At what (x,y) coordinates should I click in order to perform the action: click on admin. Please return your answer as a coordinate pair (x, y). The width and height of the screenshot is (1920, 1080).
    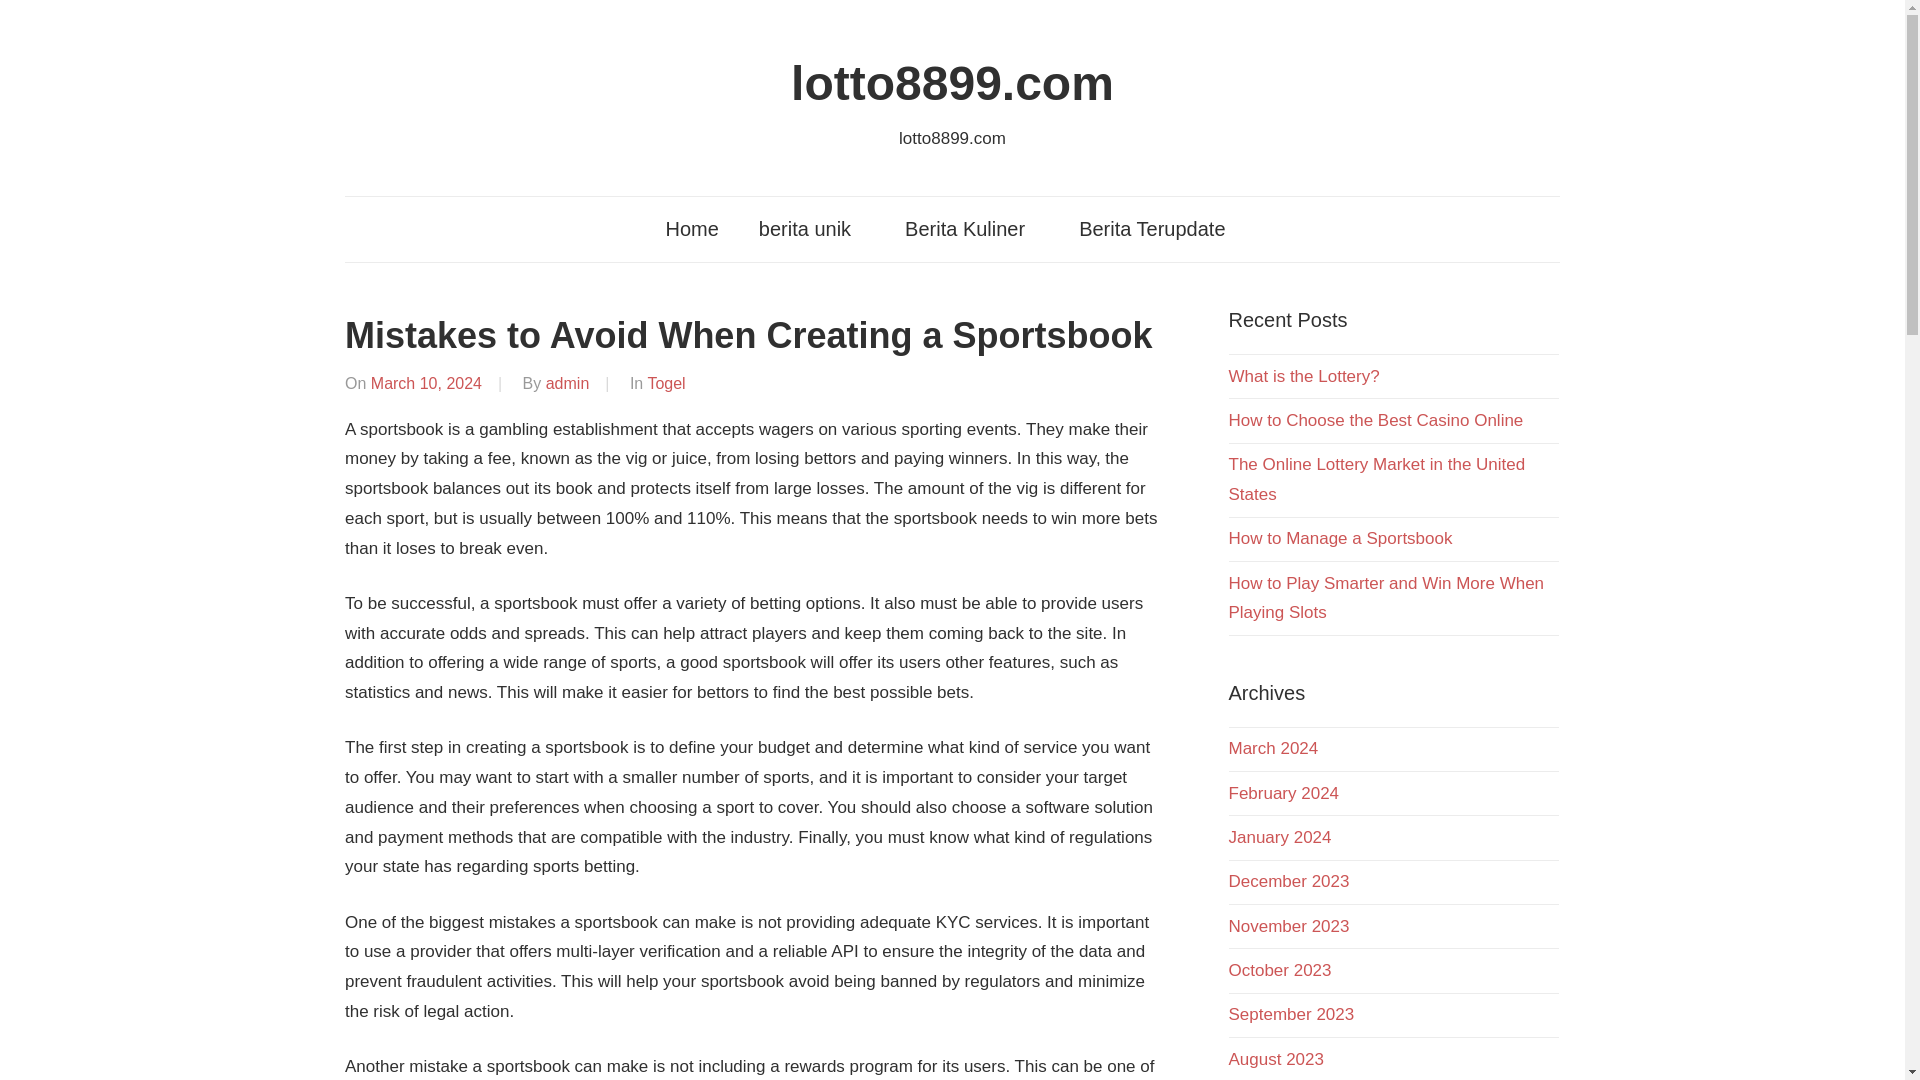
    Looking at the image, I should click on (567, 383).